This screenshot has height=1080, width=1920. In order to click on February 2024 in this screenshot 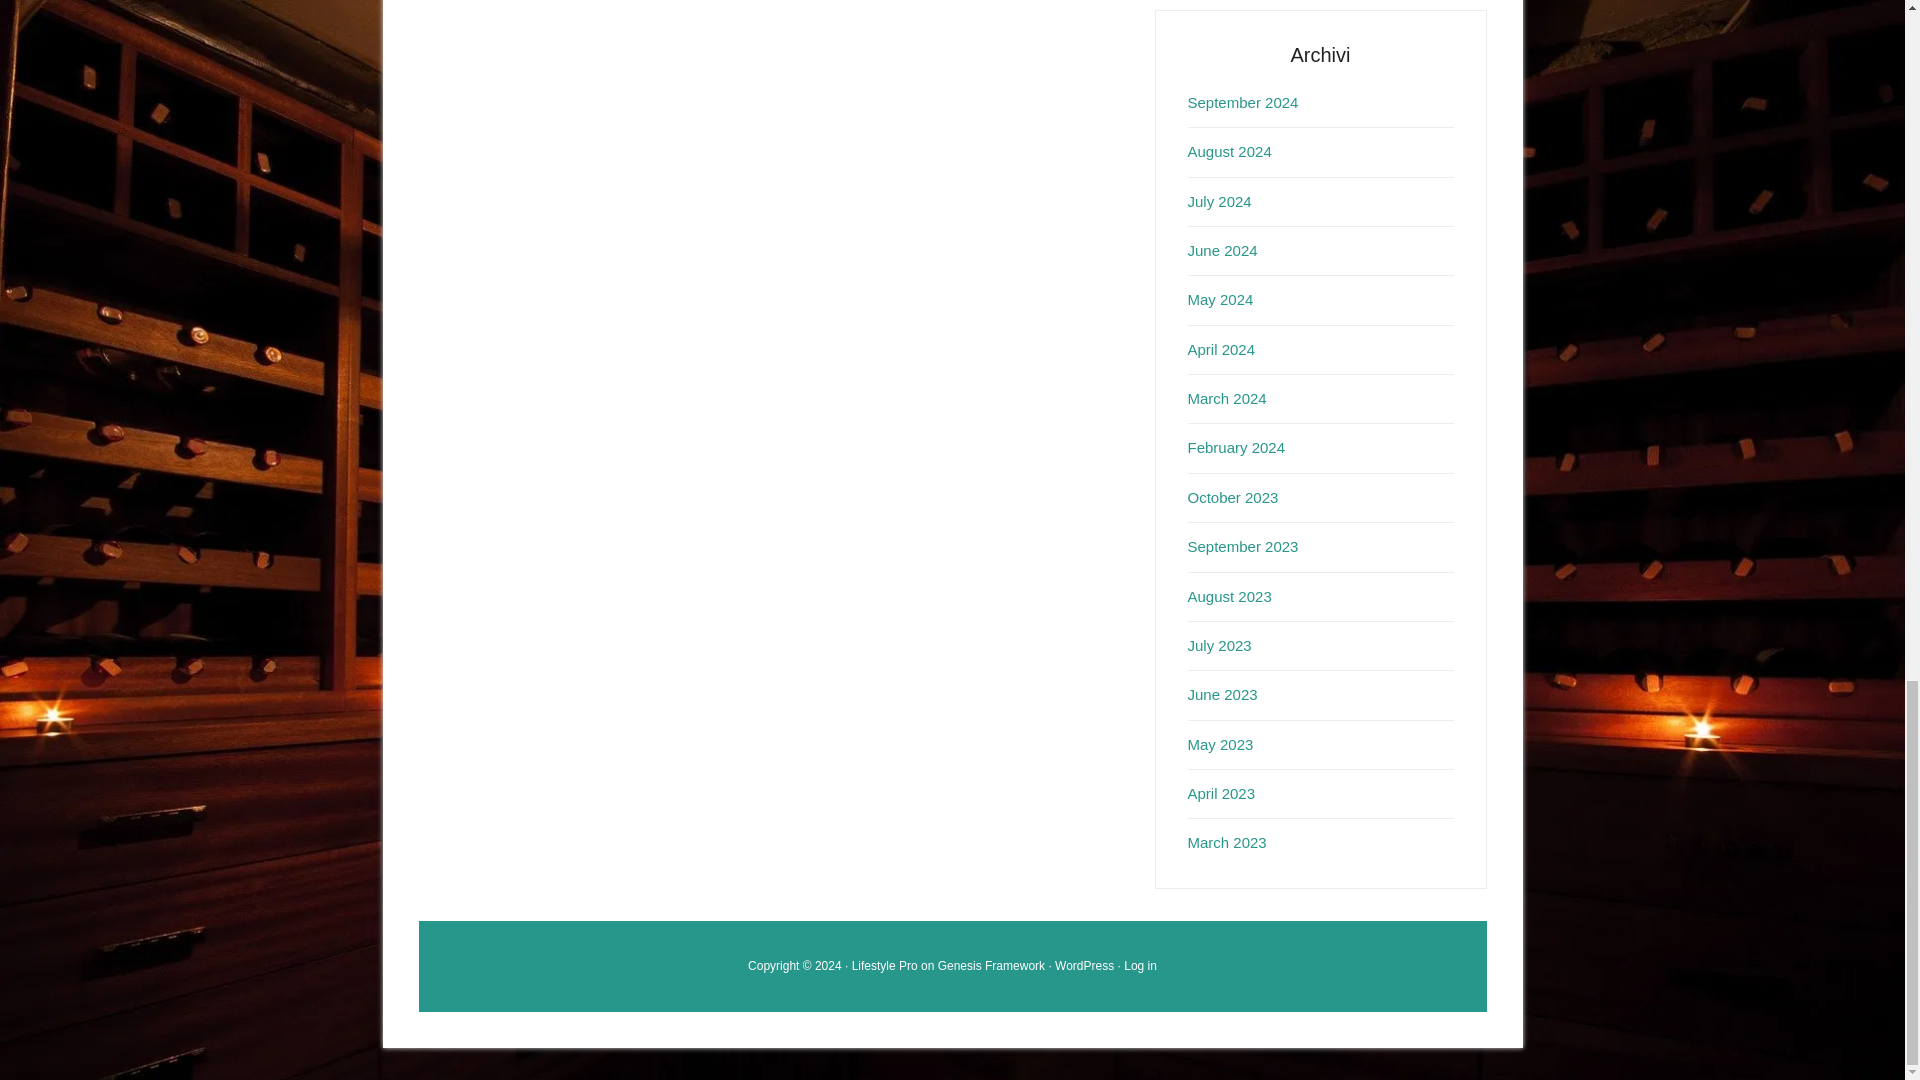, I will do `click(1237, 446)`.